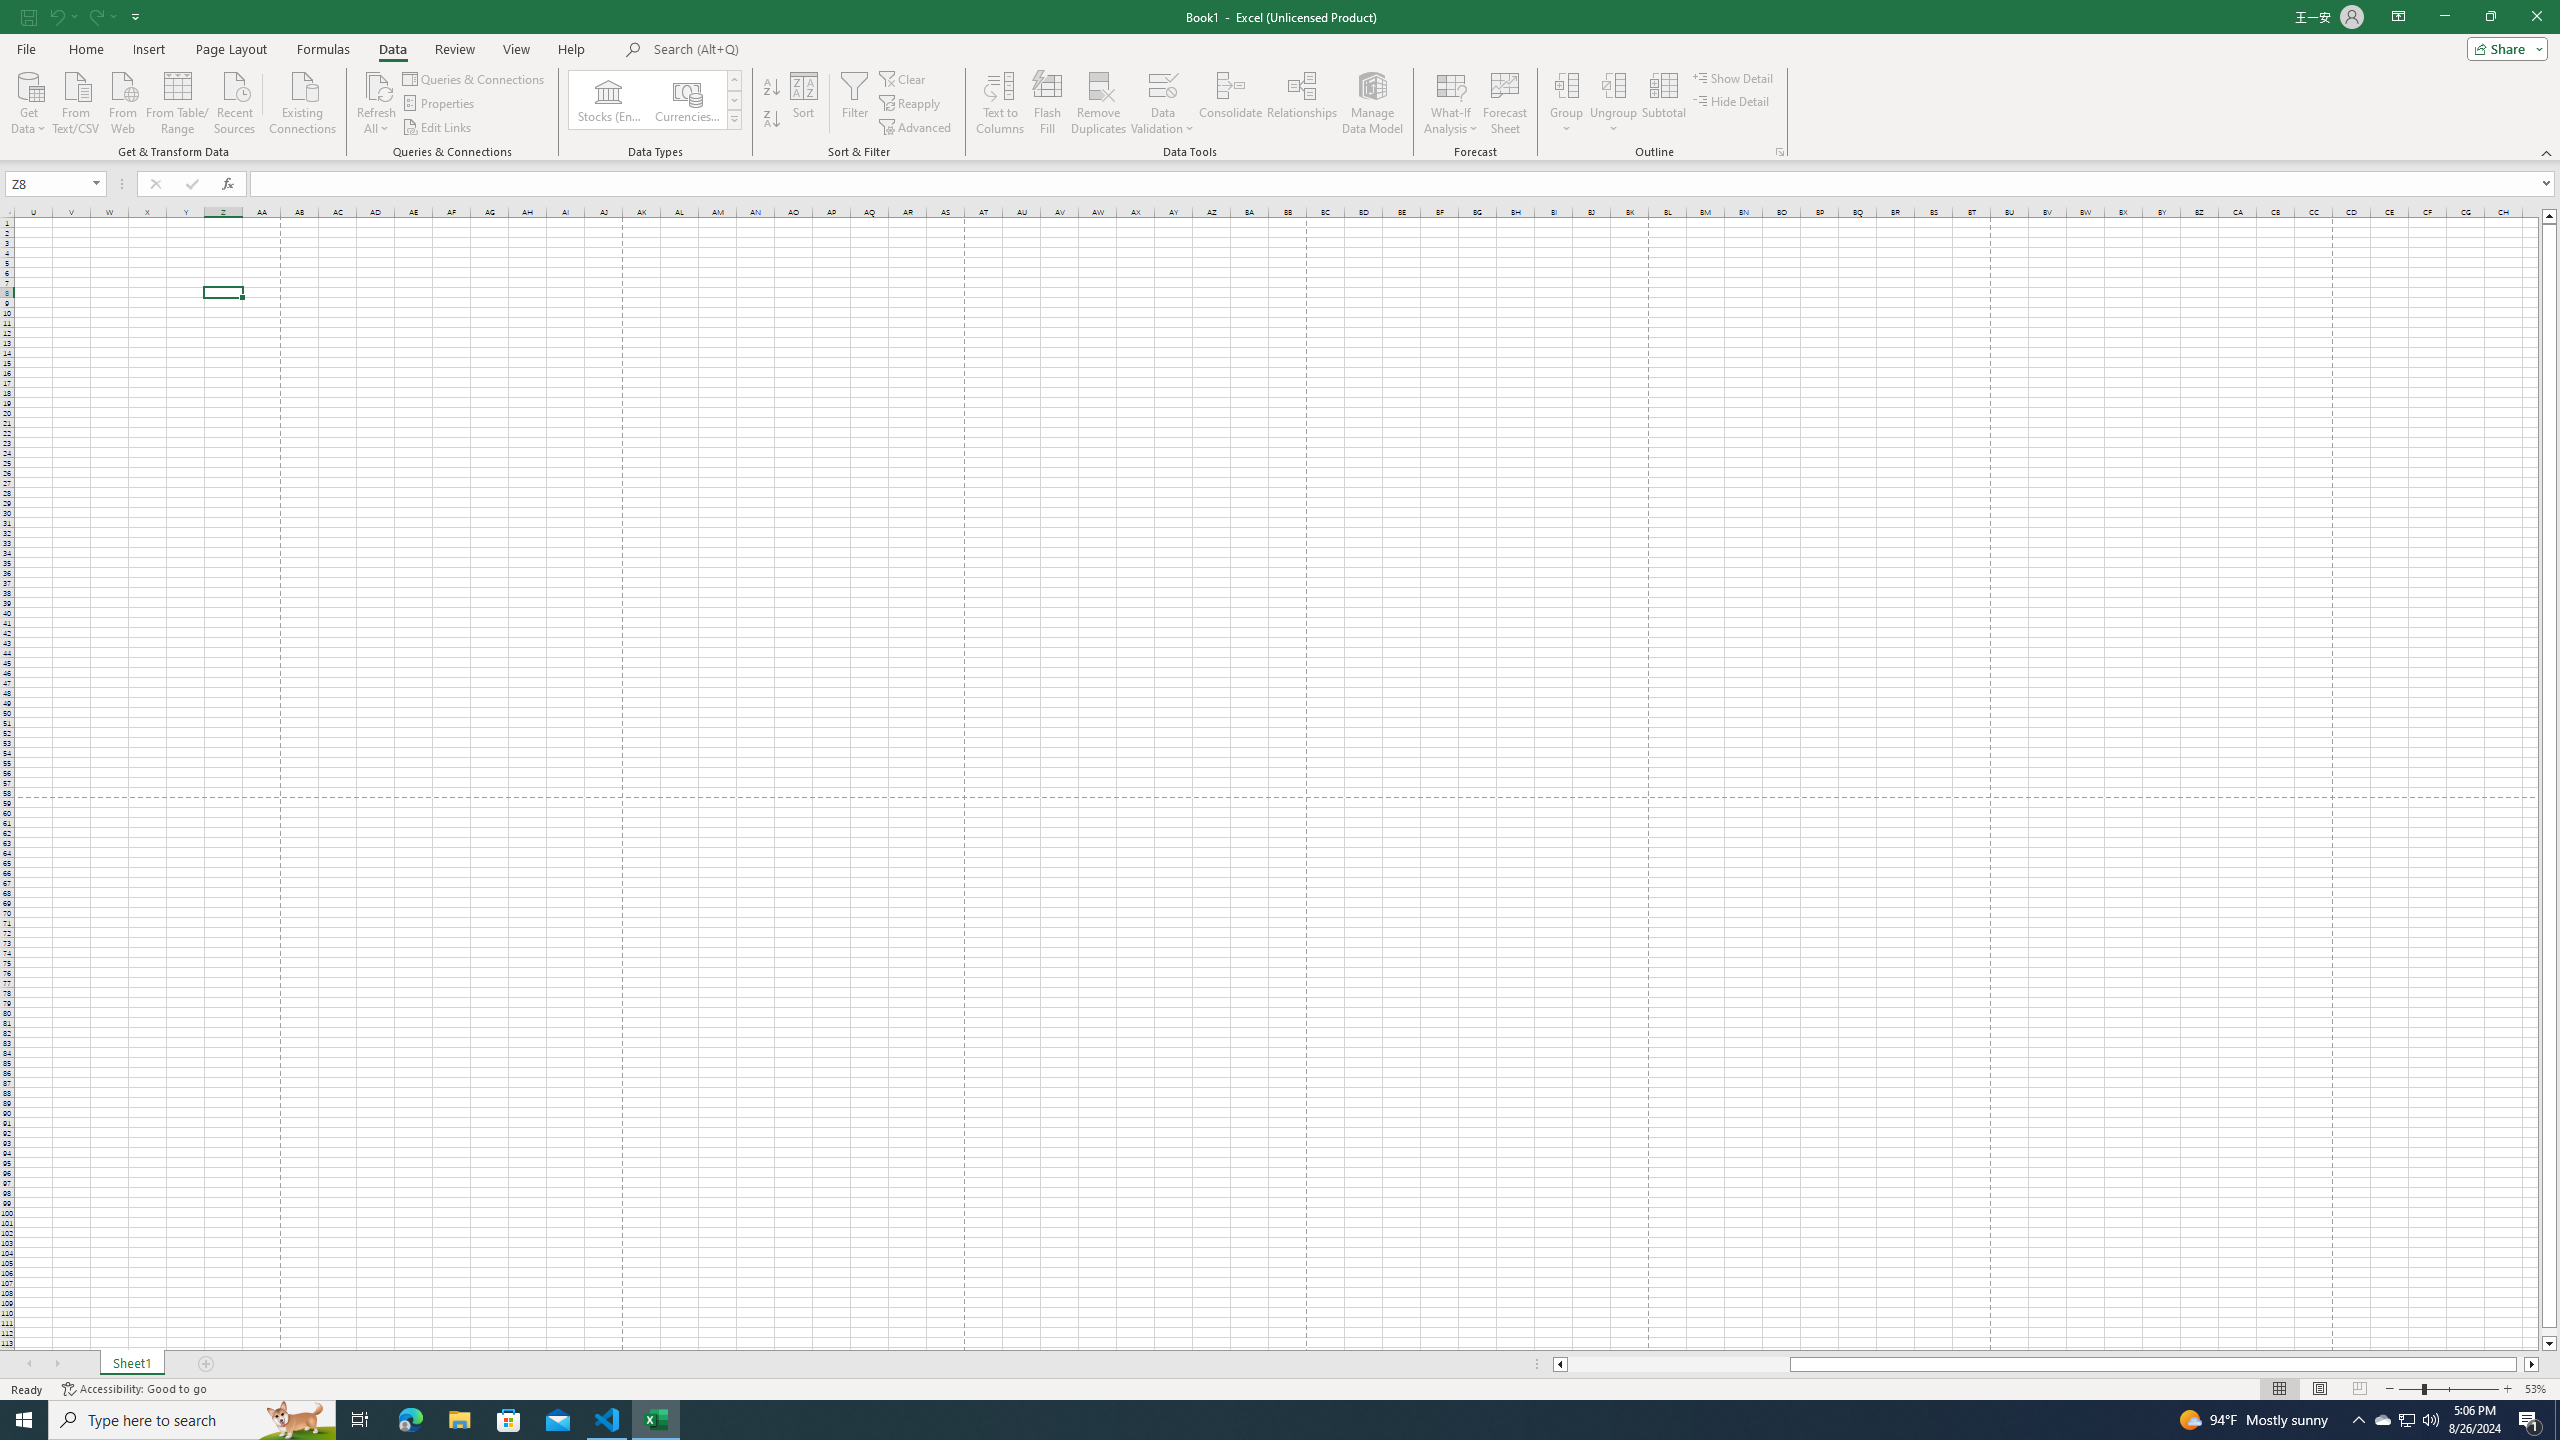  Describe the element at coordinates (1614, 85) in the screenshot. I see `Ungroup...` at that location.